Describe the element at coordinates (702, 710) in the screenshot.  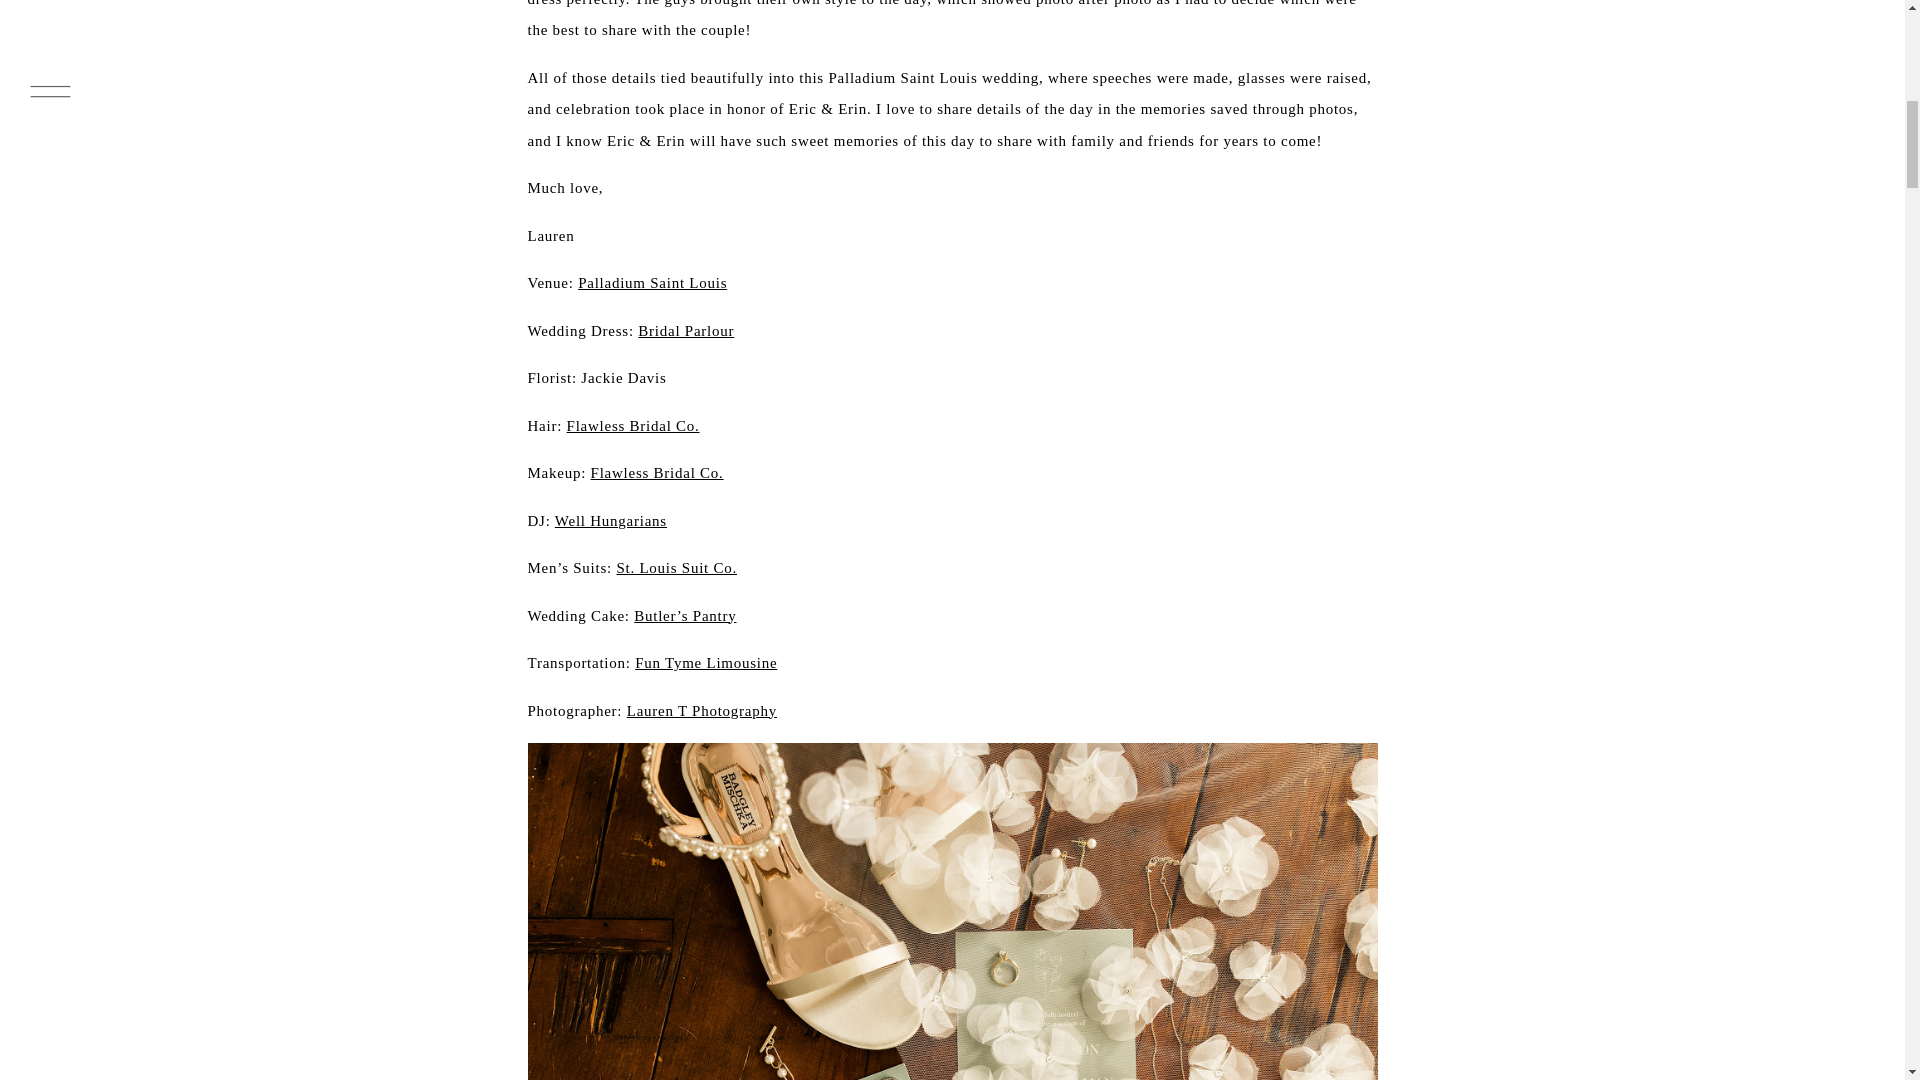
I see `Lauren T Photography` at that location.